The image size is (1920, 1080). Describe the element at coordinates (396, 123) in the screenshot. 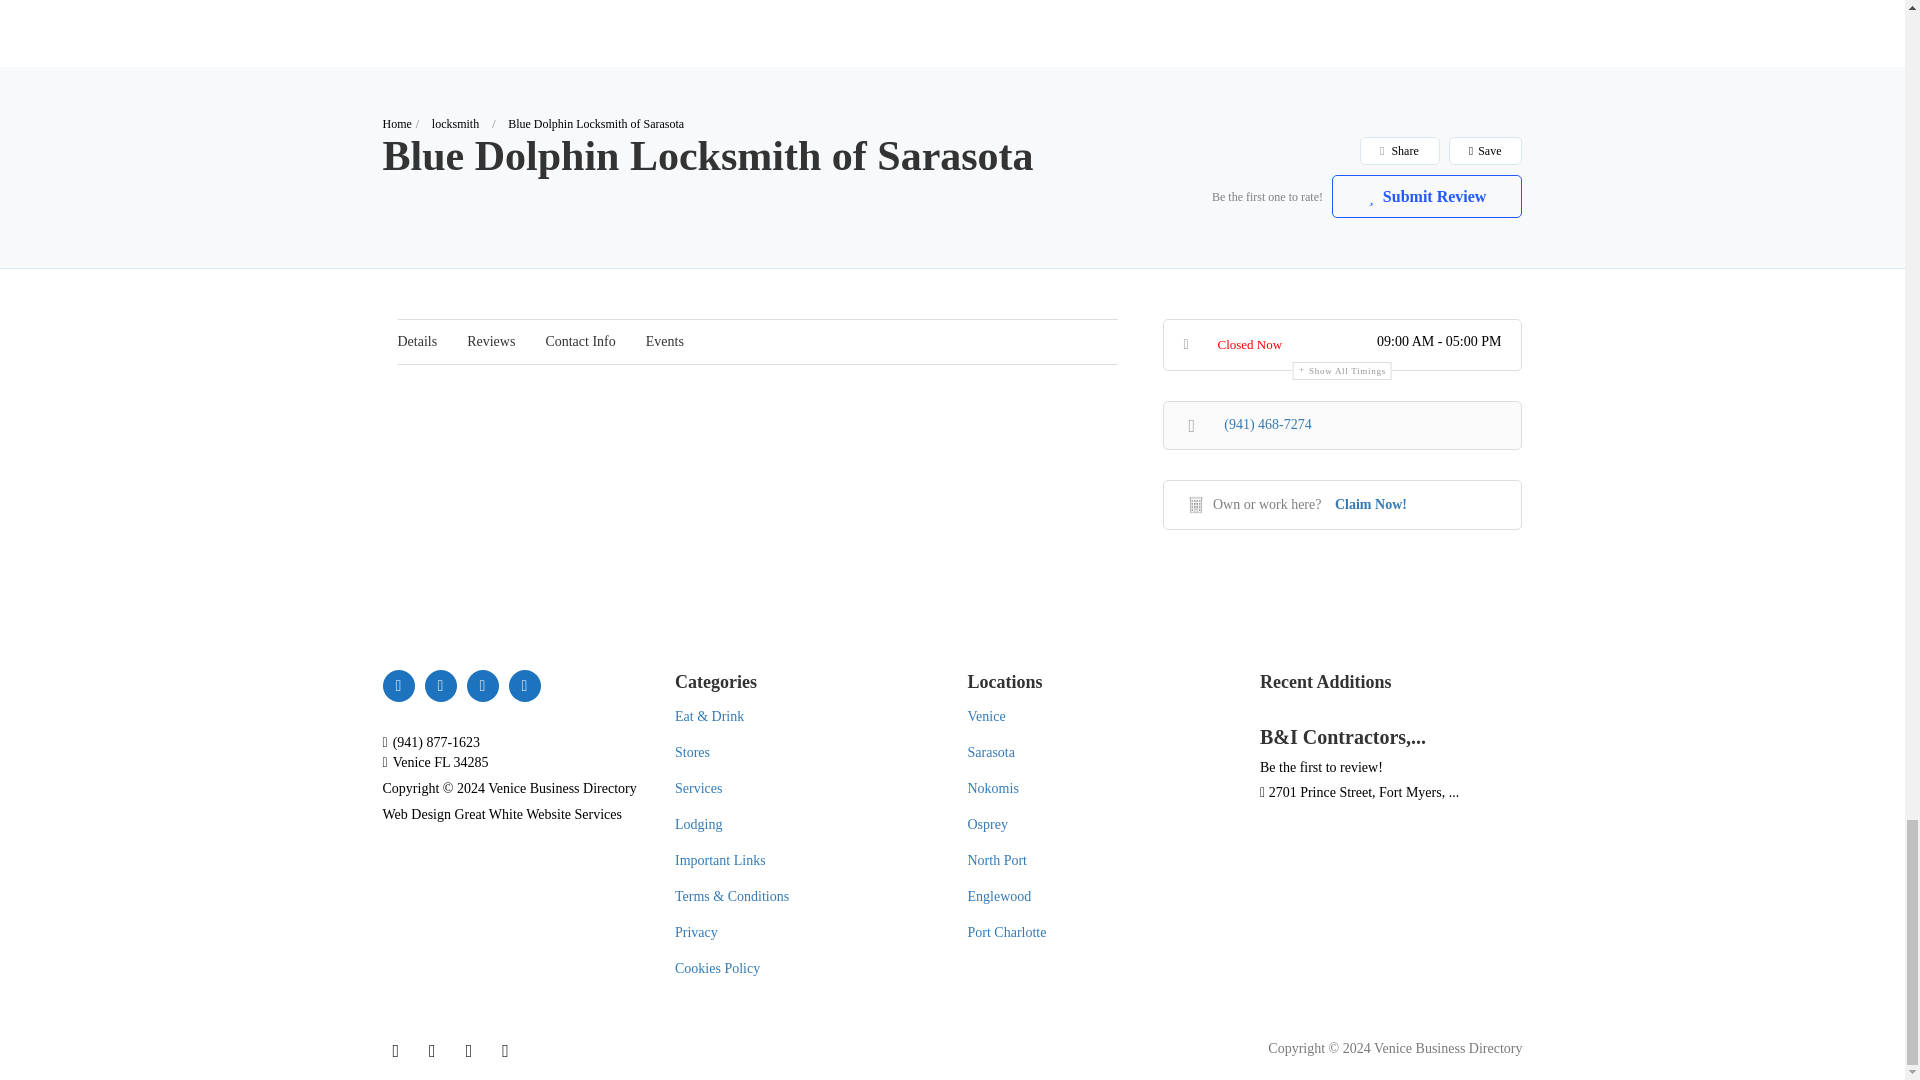

I see `Home` at that location.